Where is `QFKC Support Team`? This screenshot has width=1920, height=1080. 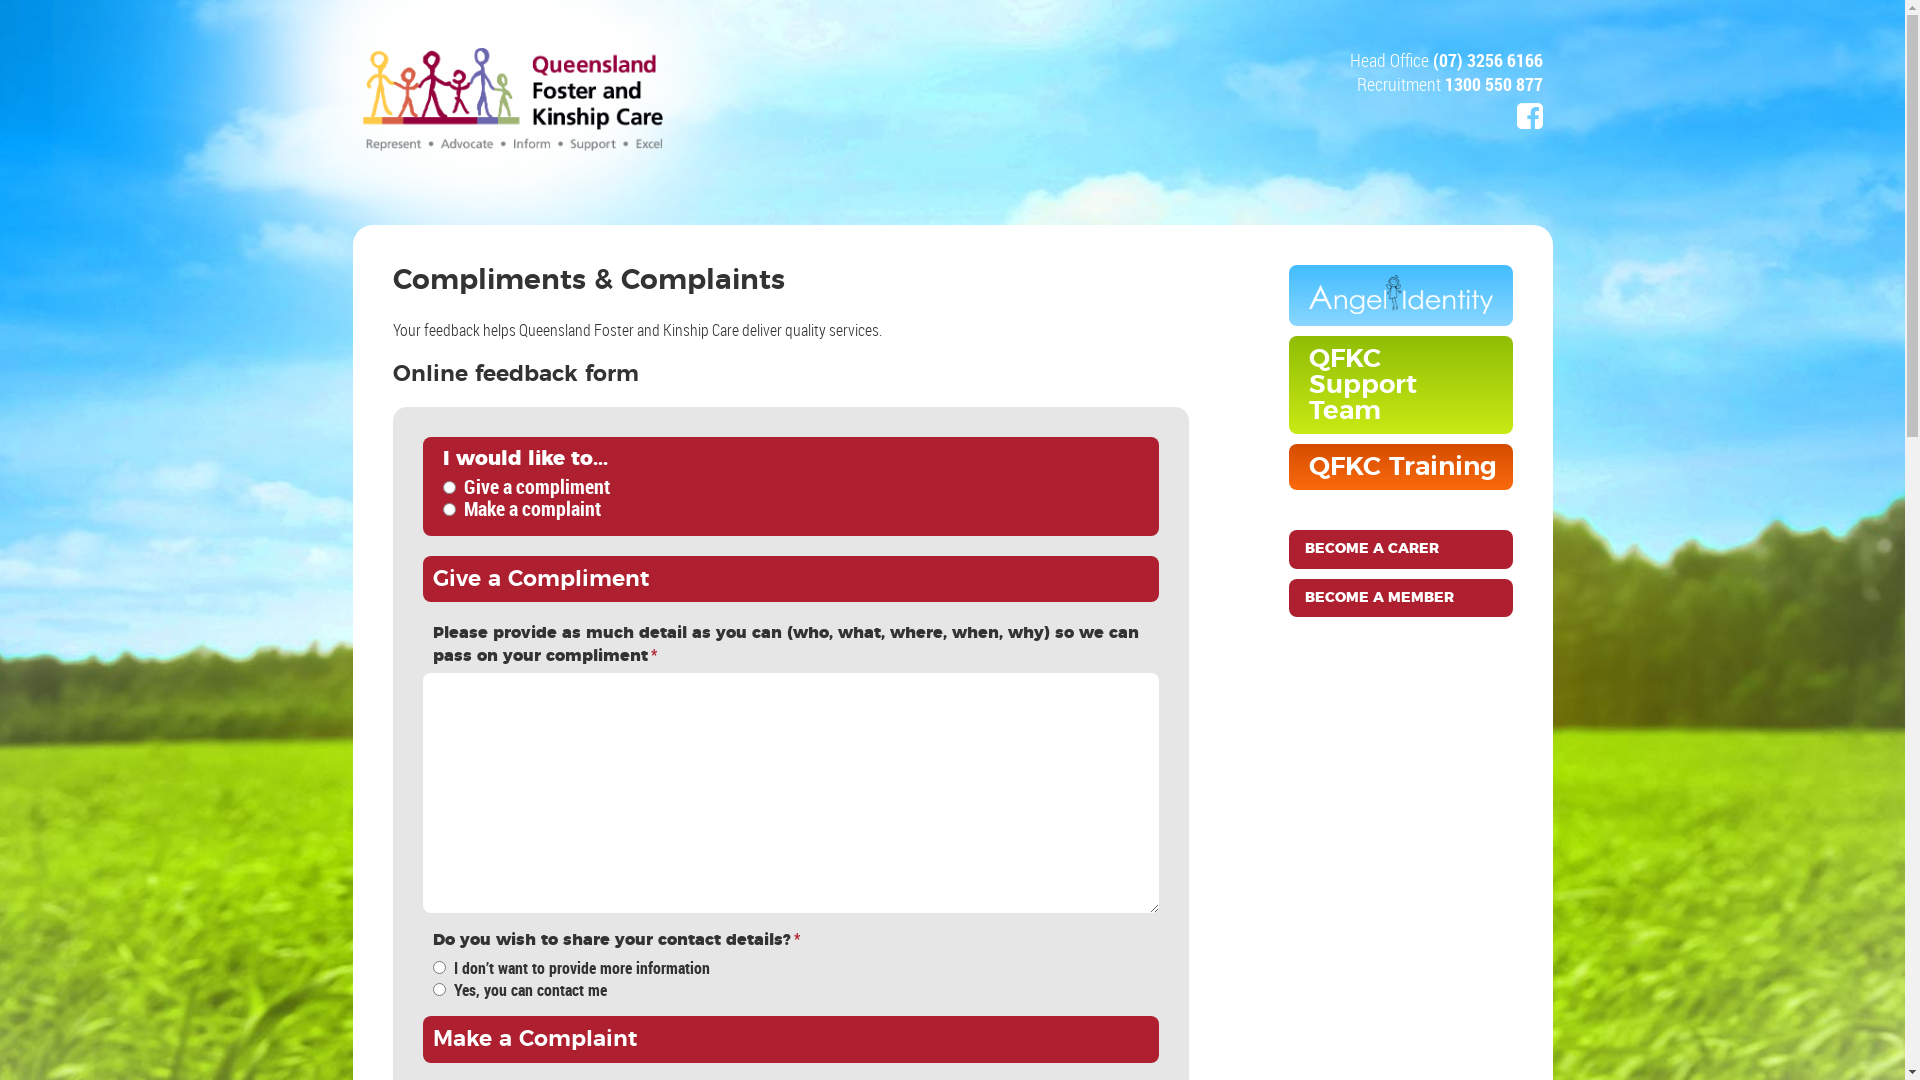 QFKC Support Team is located at coordinates (1400, 385).